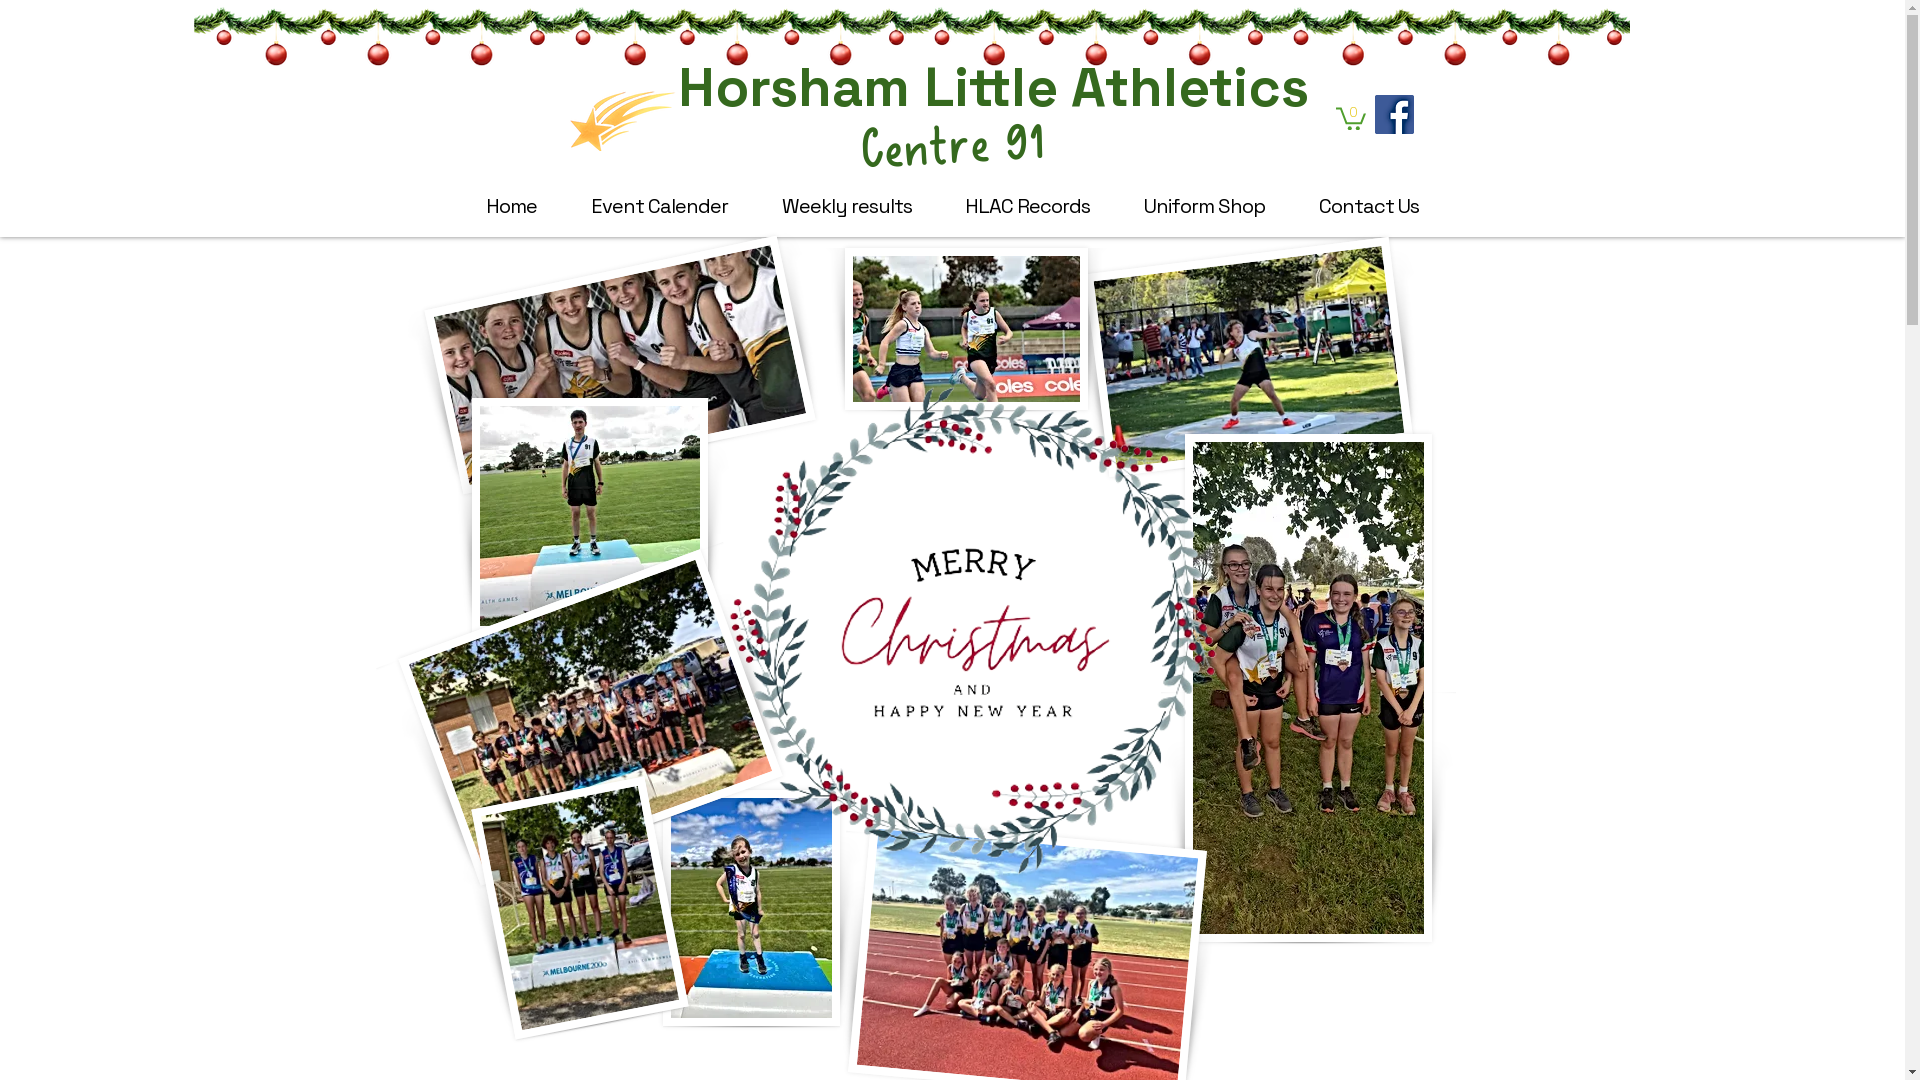  I want to click on Weekly results, so click(847, 206).